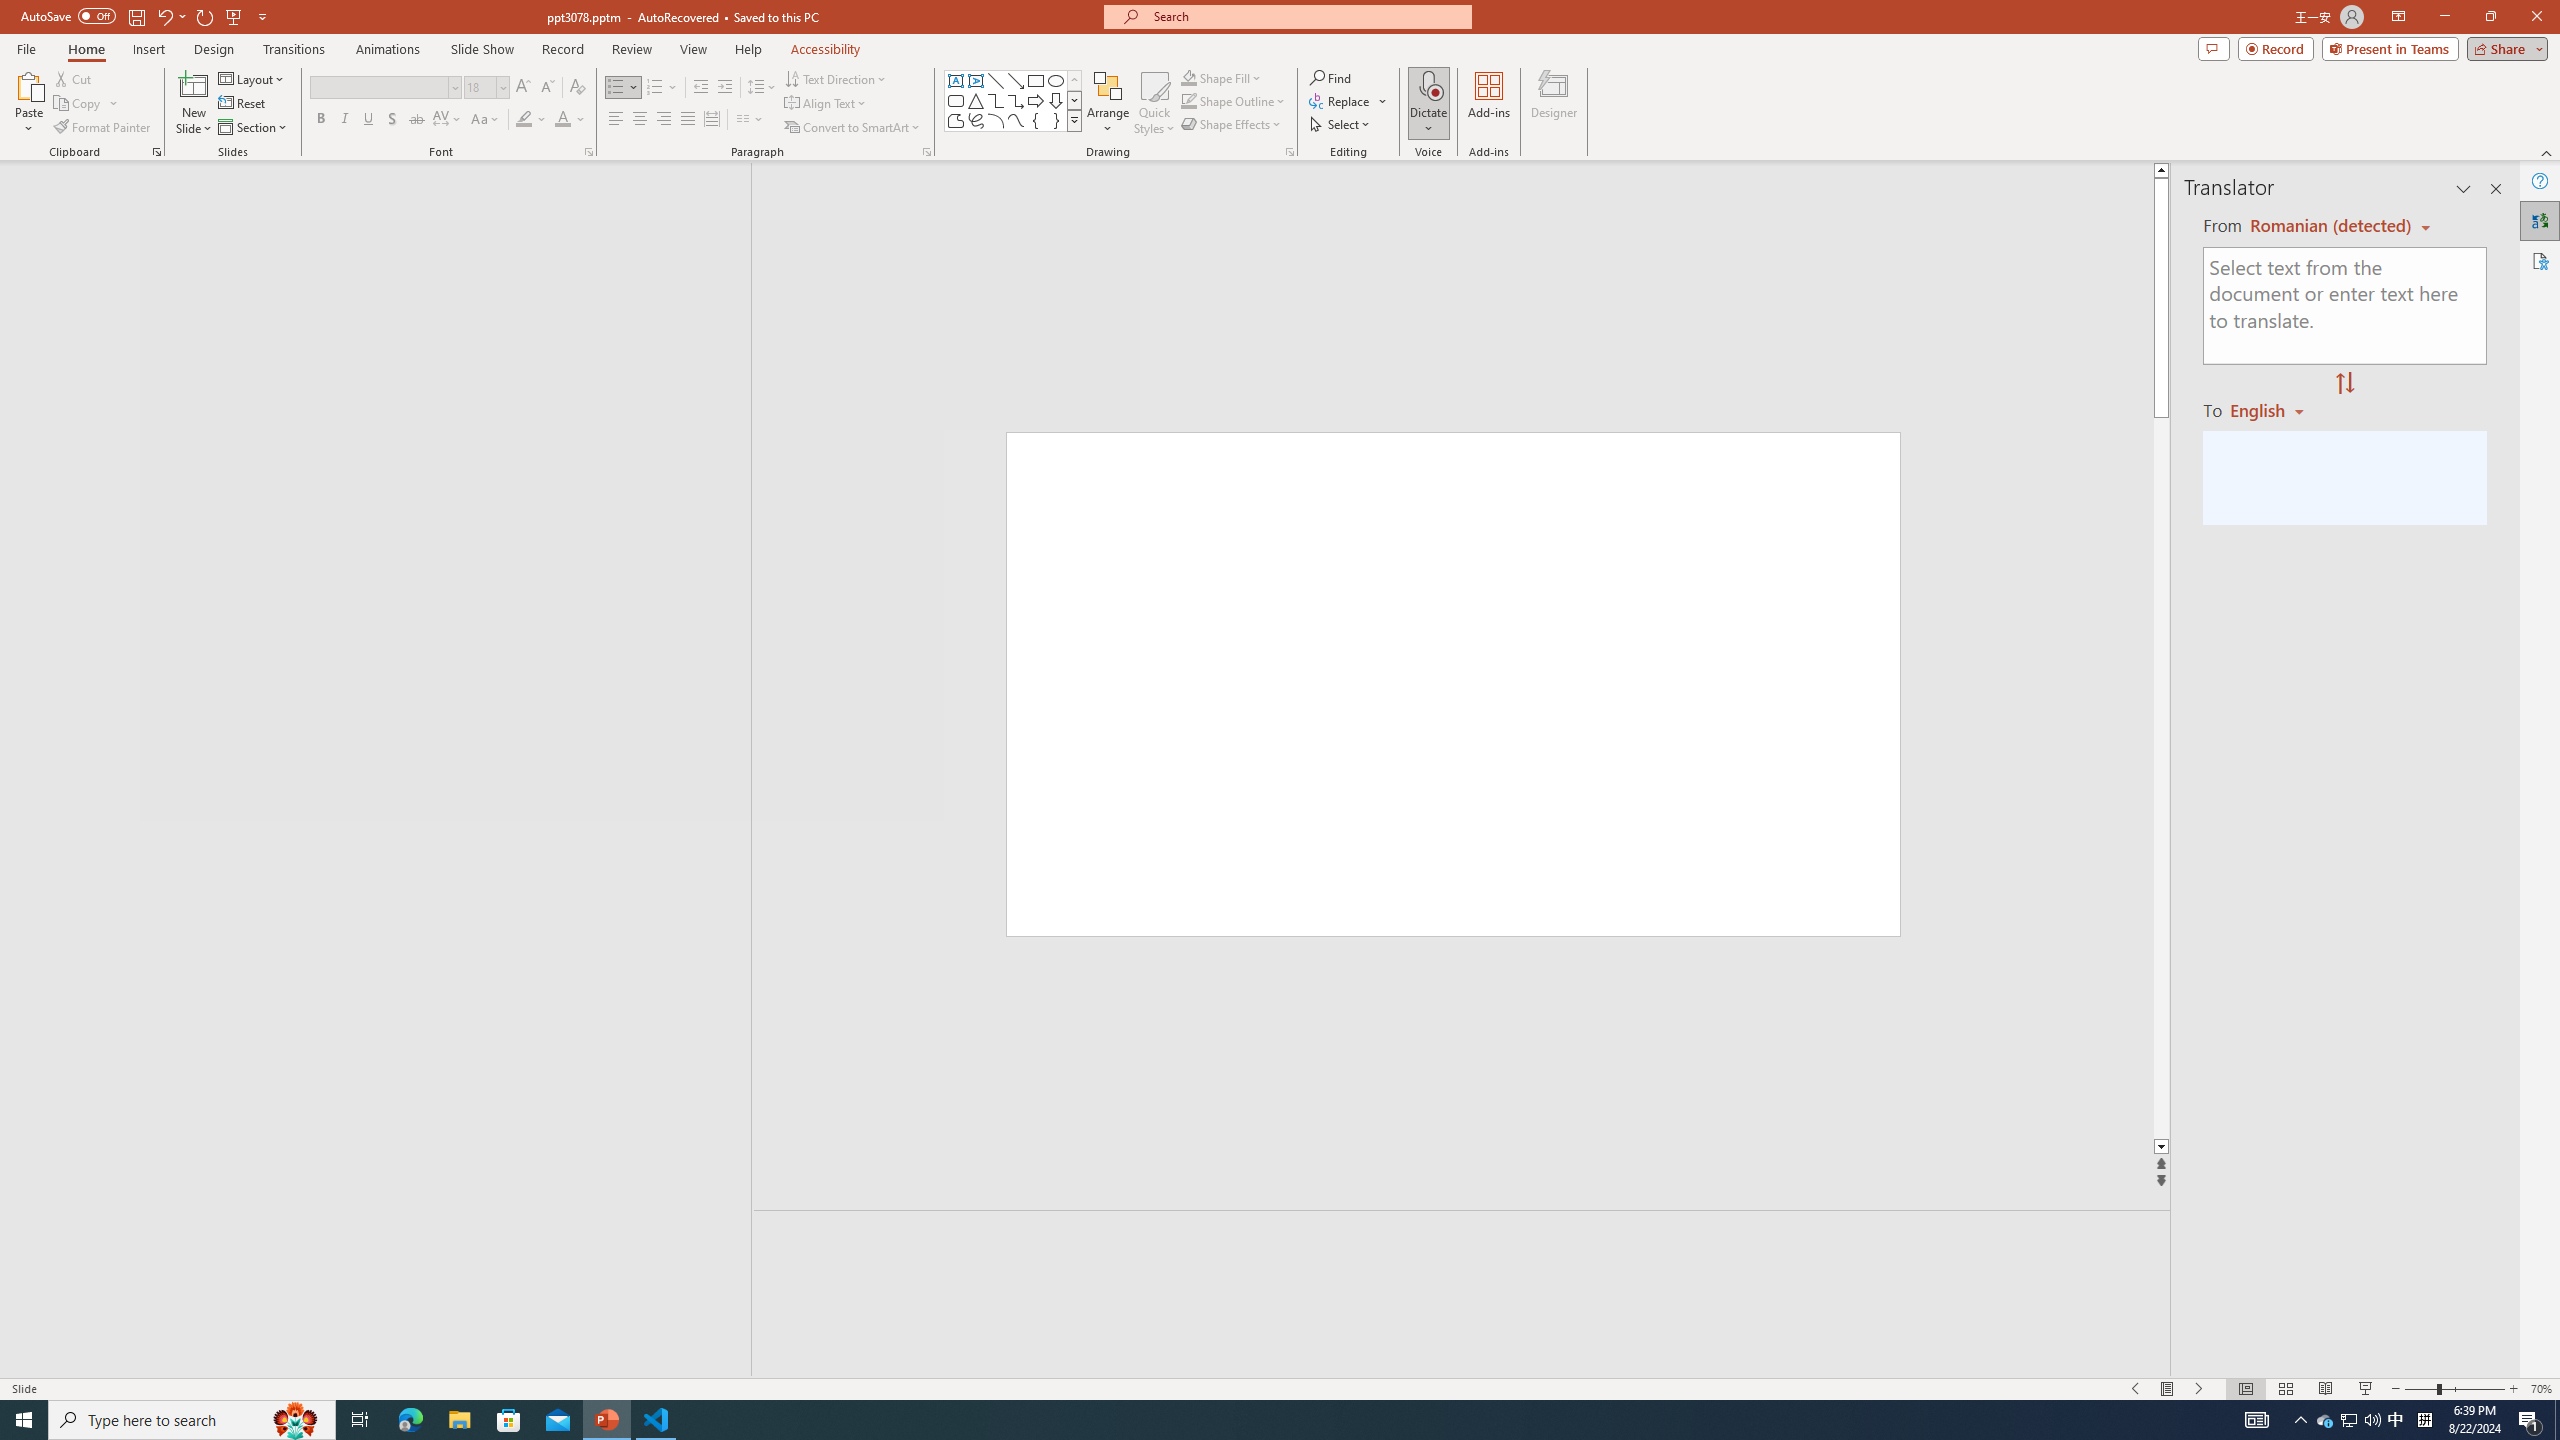 This screenshot has height=1440, width=2560. What do you see at coordinates (686, 120) in the screenshot?
I see `Justify` at bounding box center [686, 120].